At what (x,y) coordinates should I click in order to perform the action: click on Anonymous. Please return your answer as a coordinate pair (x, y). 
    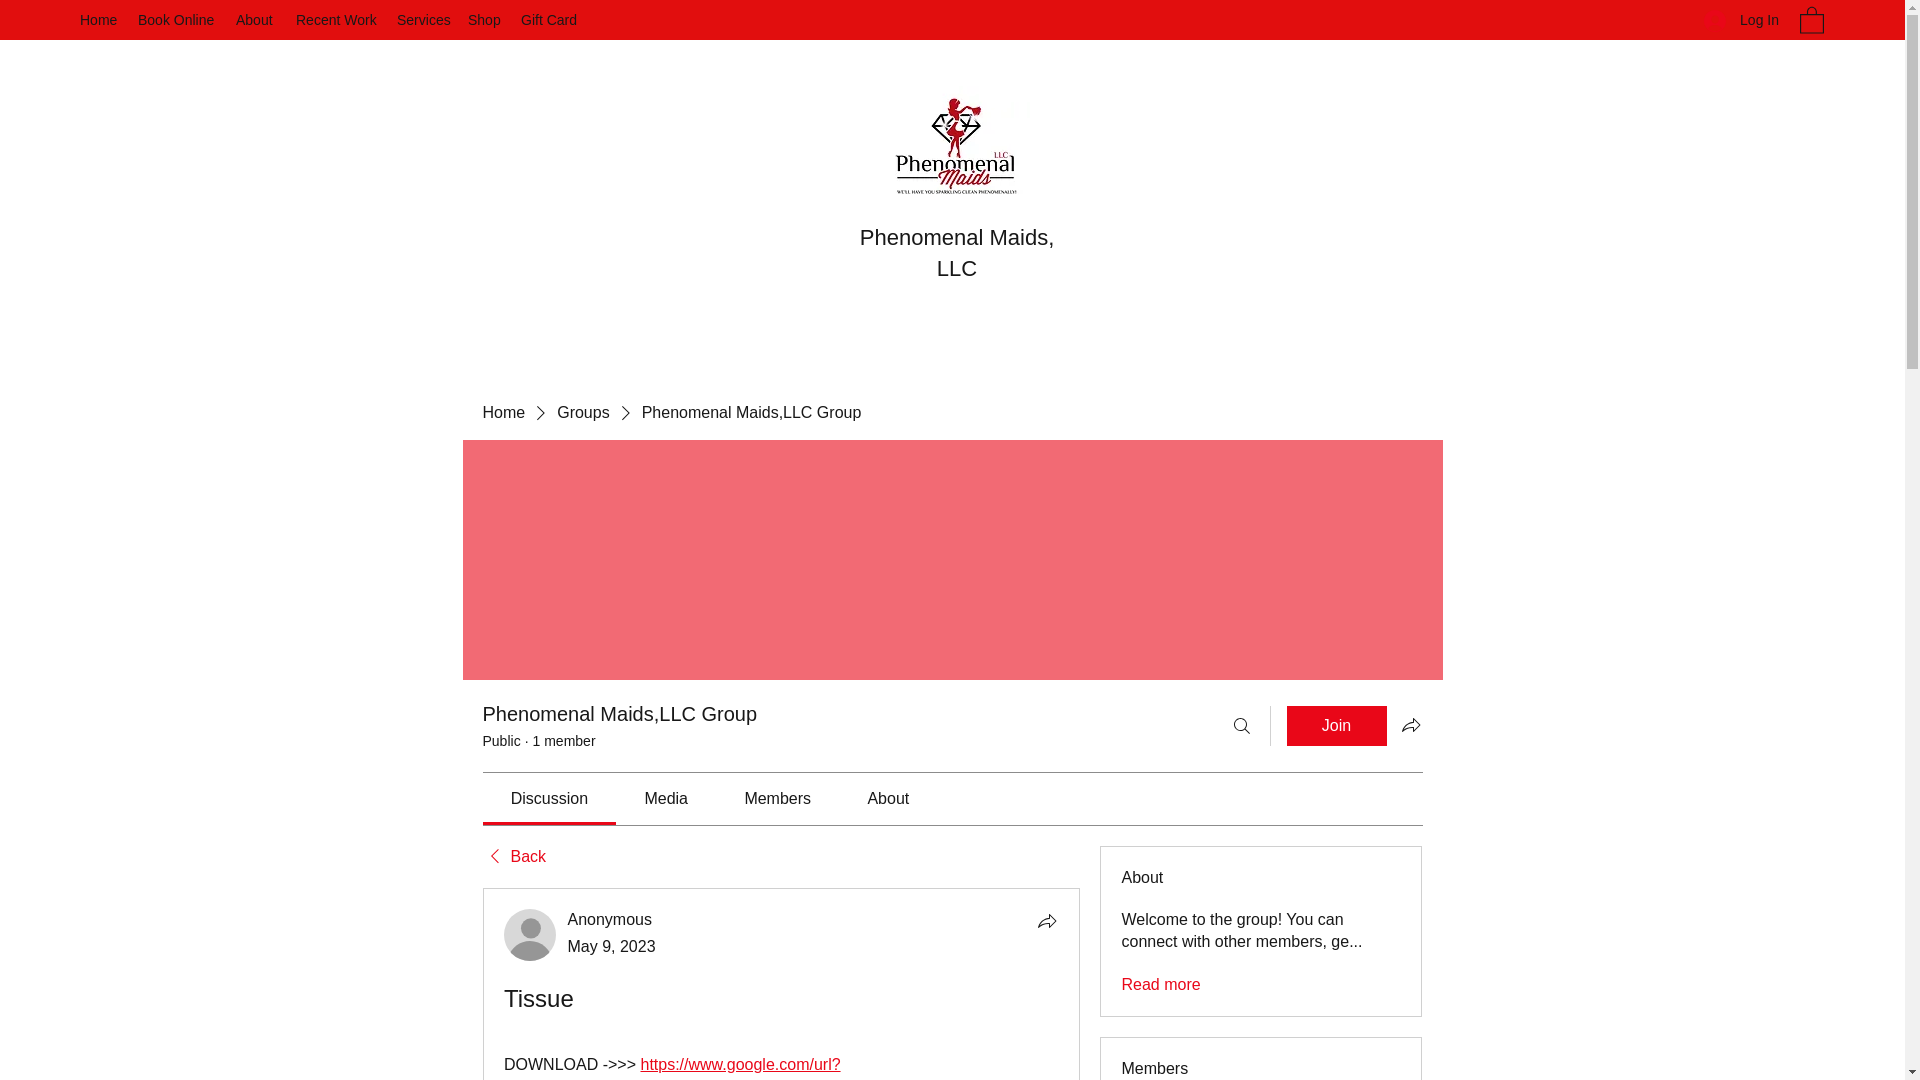
    Looking at the image, I should click on (610, 919).